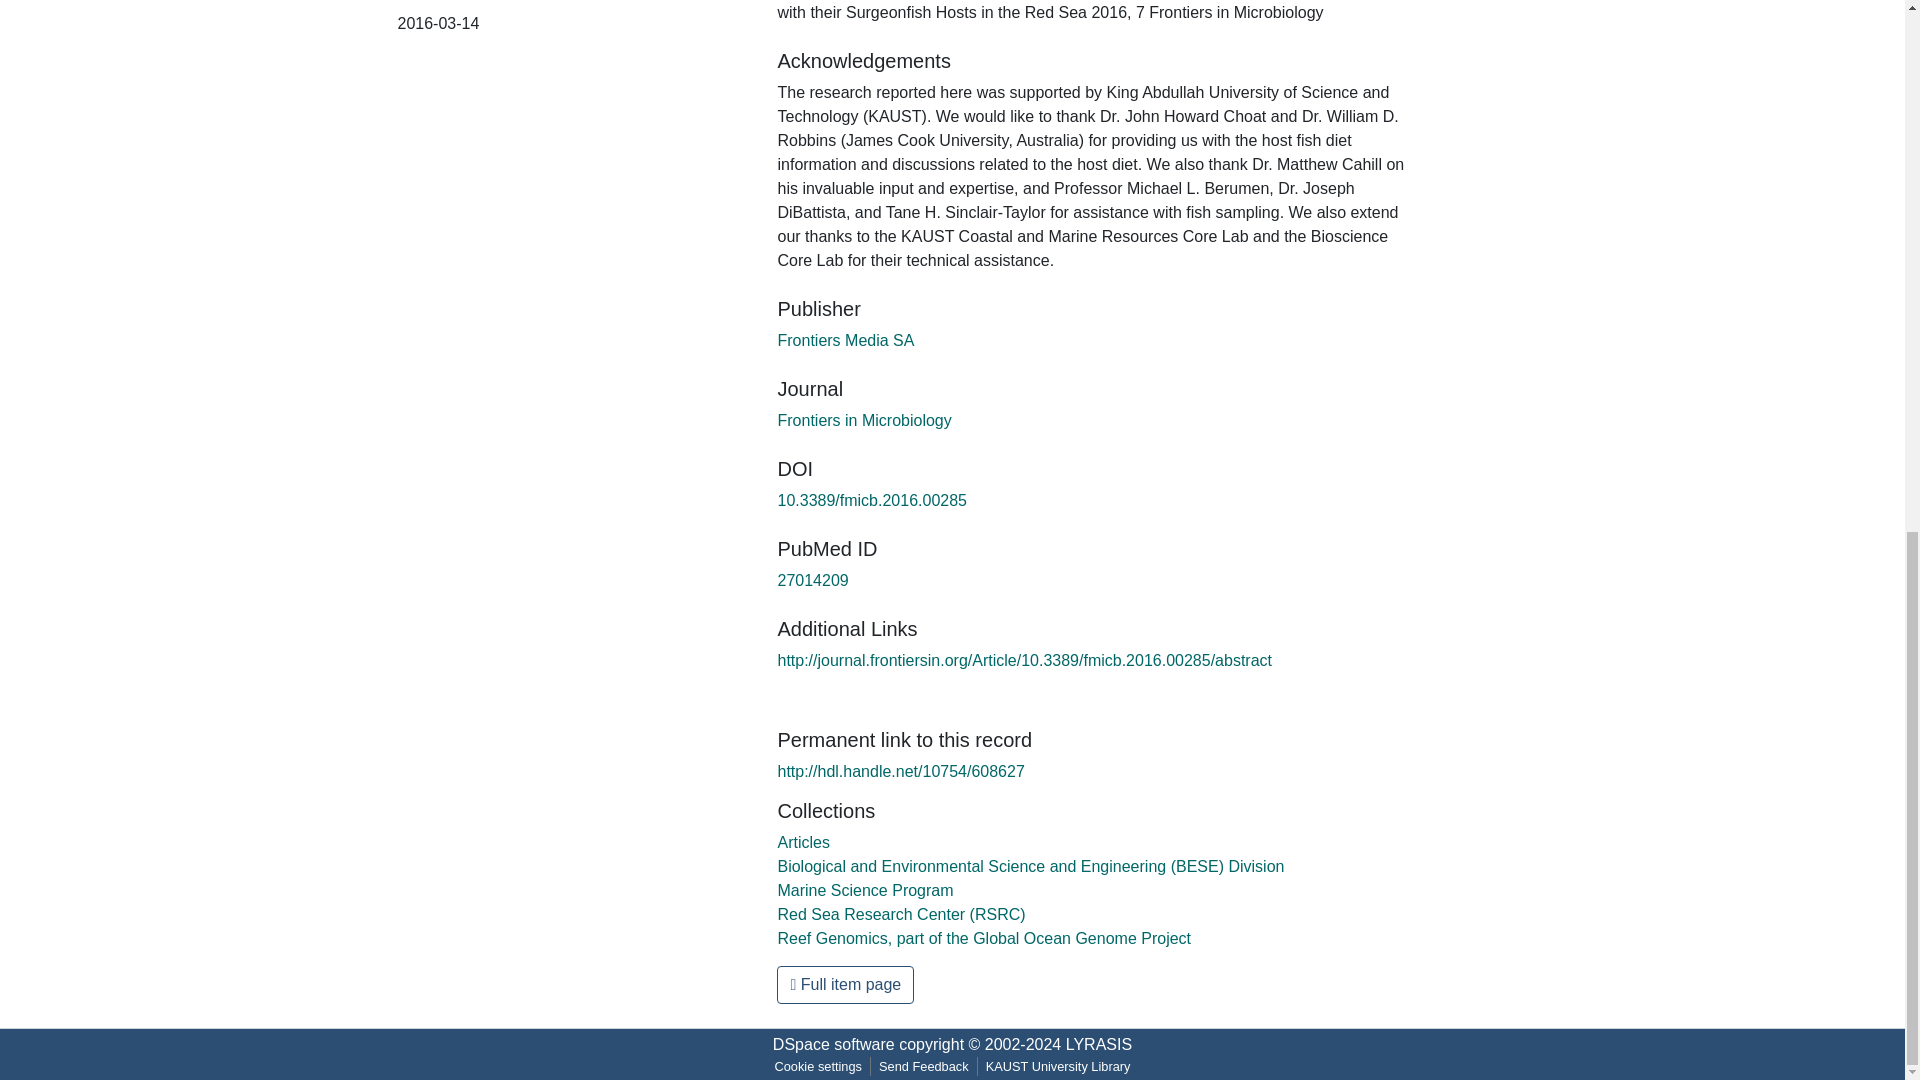 The width and height of the screenshot is (1920, 1080). Describe the element at coordinates (1058, 1066) in the screenshot. I see `KAUST University Library` at that location.